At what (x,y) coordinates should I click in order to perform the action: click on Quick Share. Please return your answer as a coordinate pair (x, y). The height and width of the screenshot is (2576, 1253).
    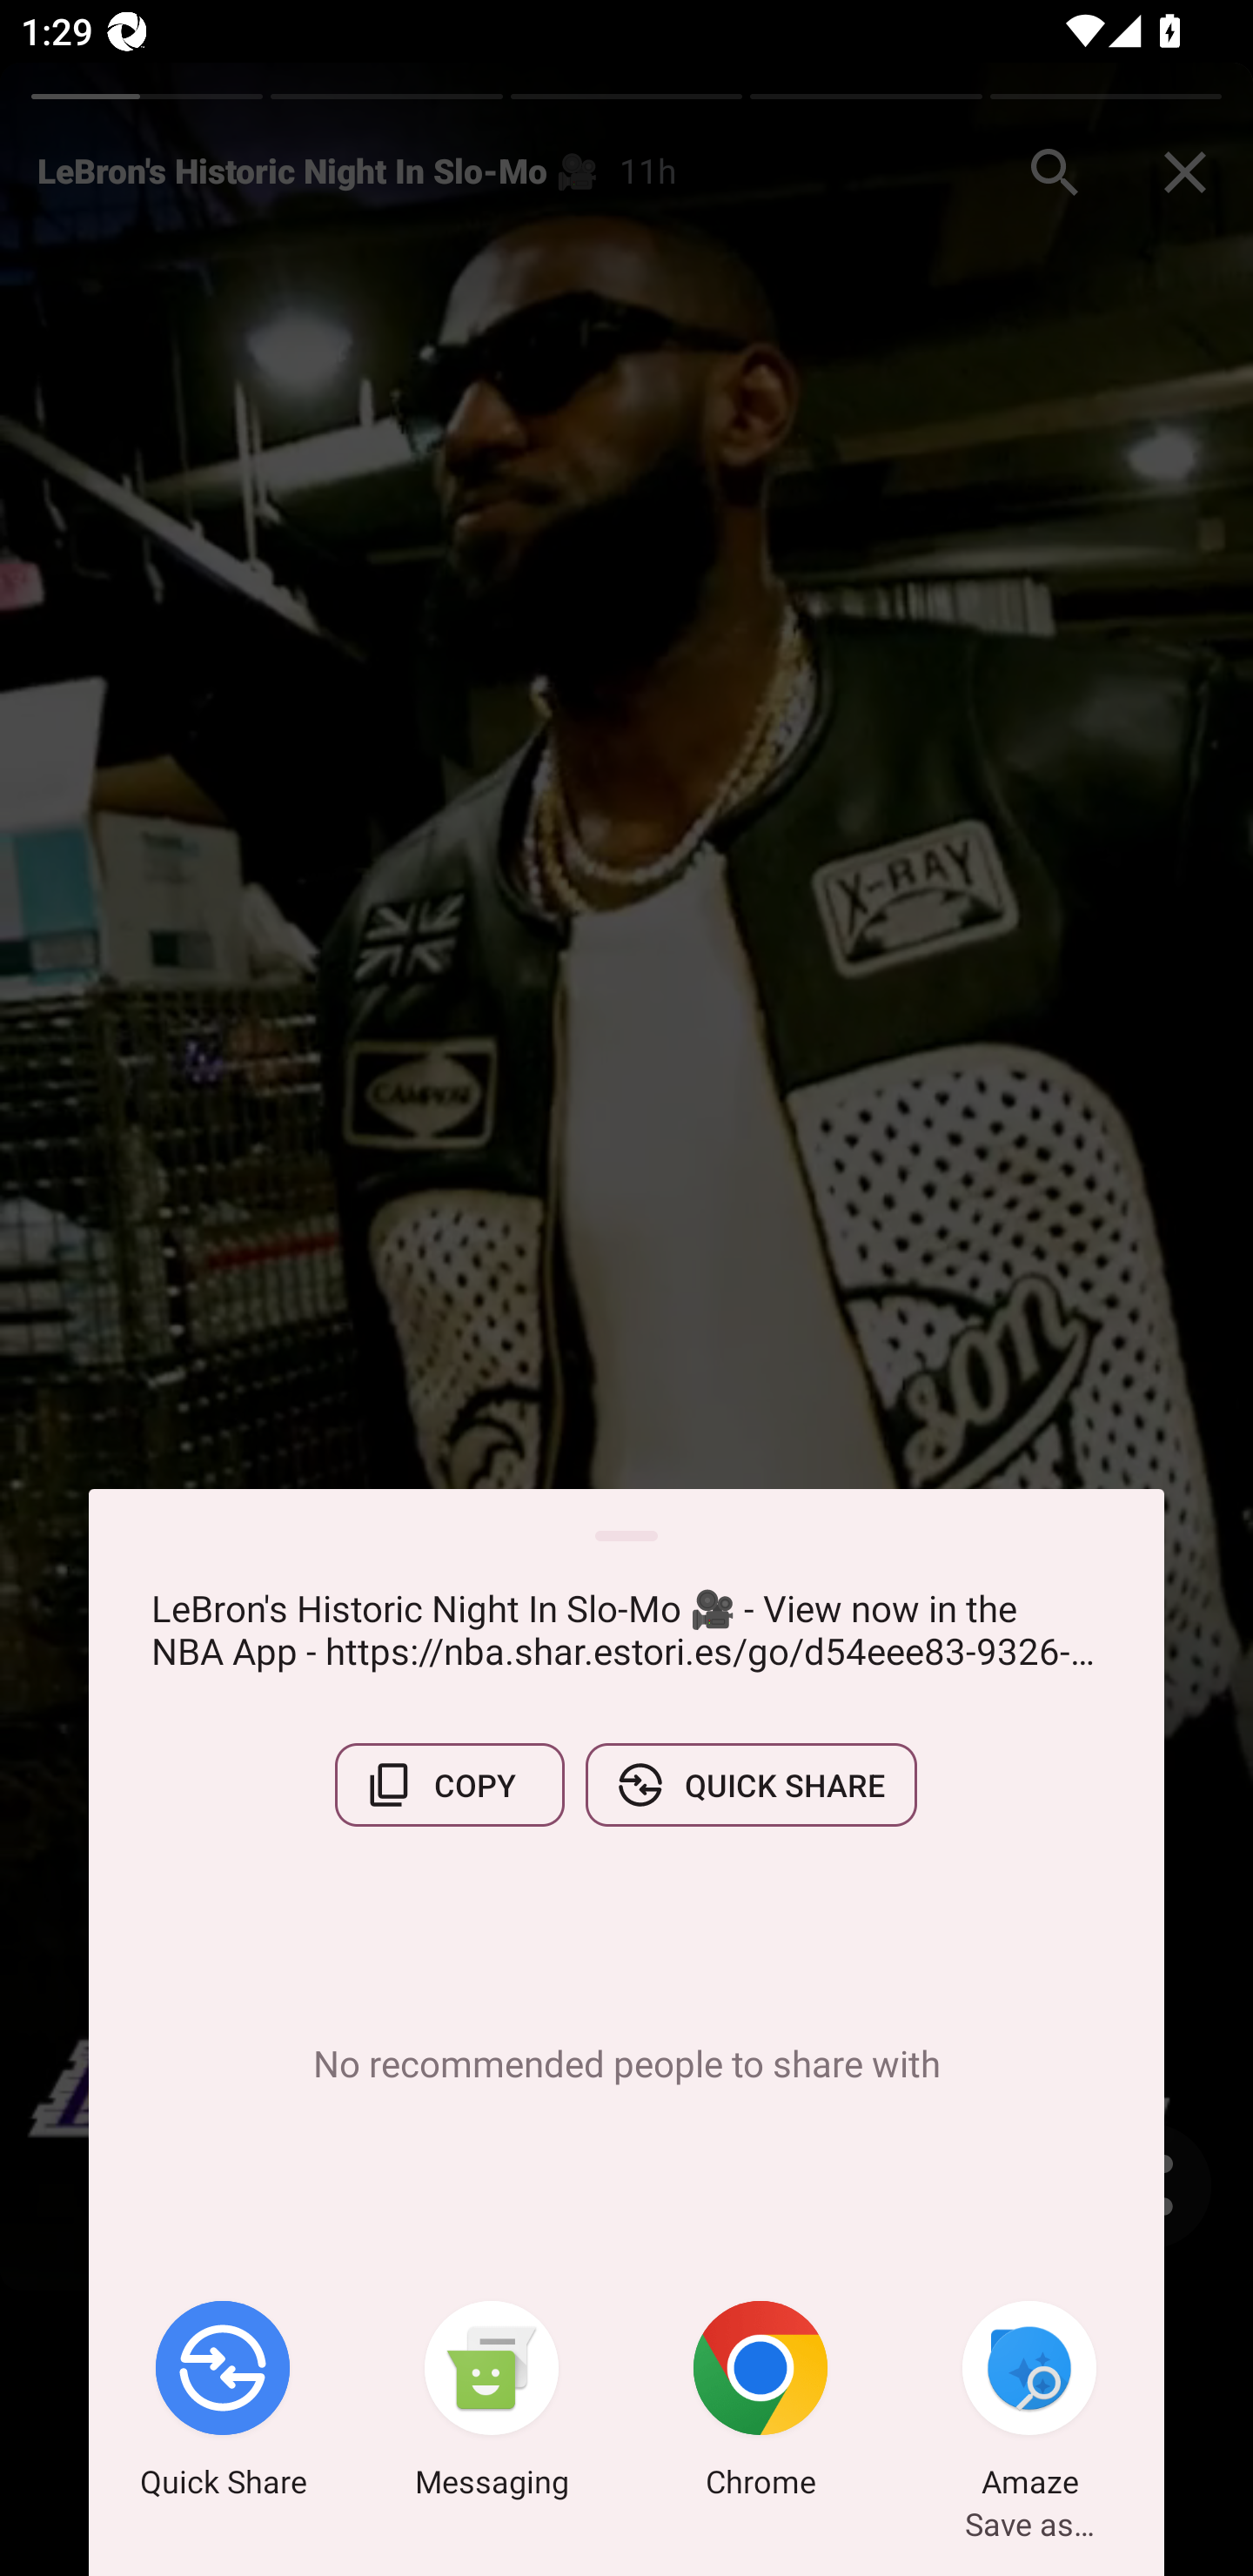
    Looking at the image, I should click on (223, 2405).